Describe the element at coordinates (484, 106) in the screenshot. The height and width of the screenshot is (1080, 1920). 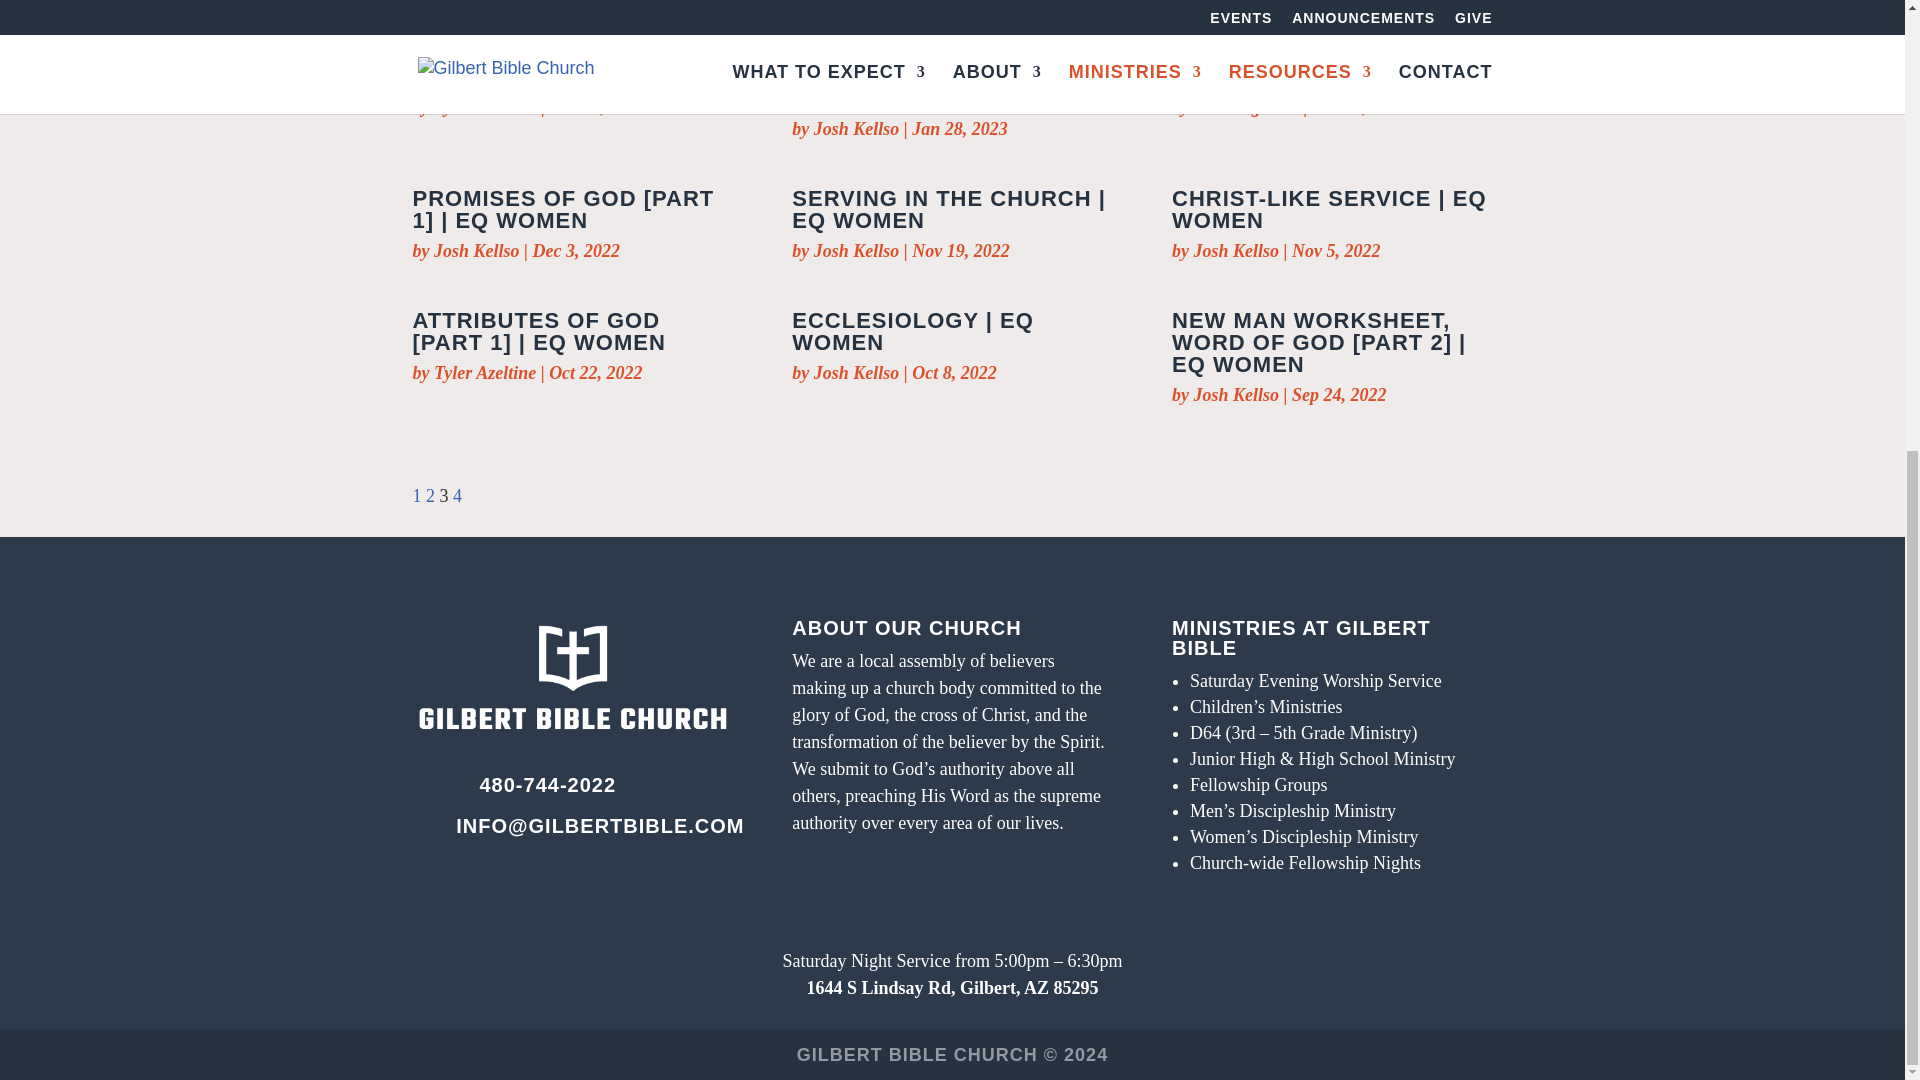
I see `Tyler Azeltine` at that location.